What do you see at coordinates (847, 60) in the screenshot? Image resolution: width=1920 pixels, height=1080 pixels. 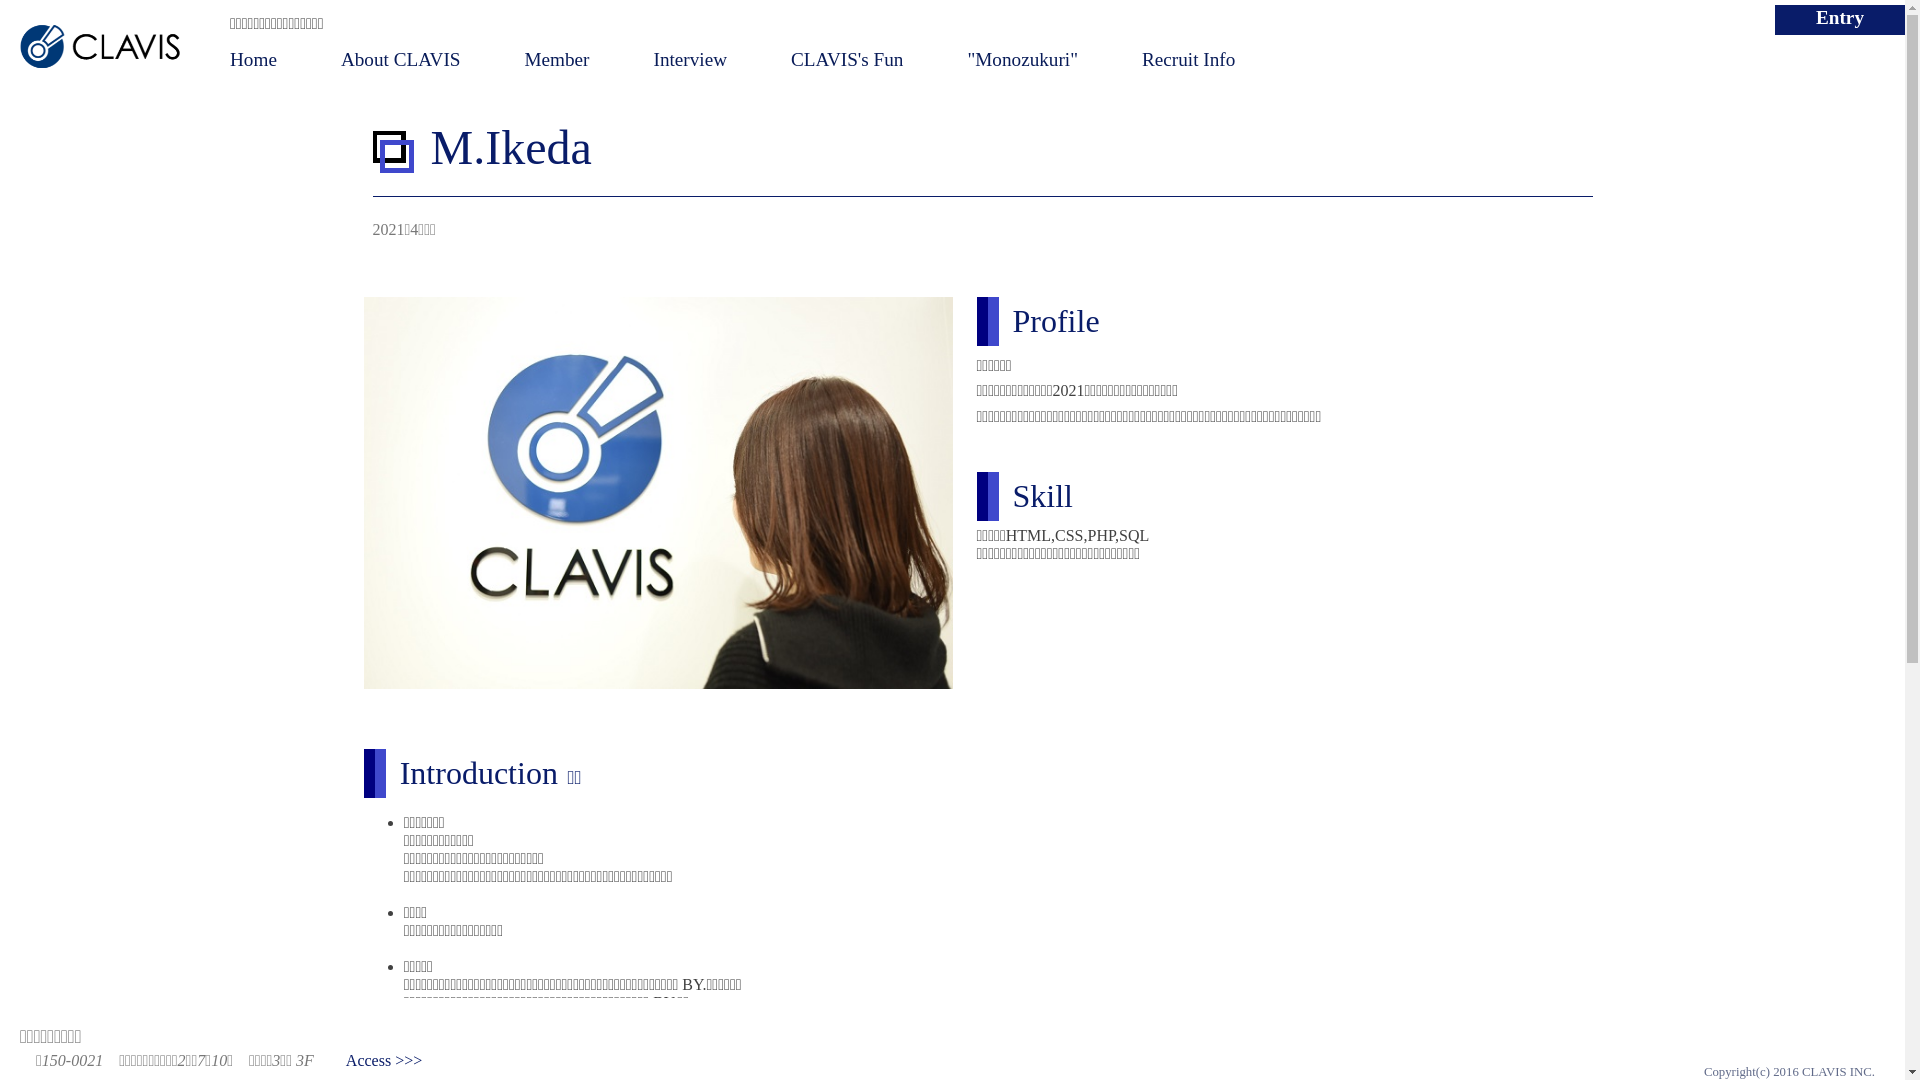 I see `CLAVIS's Fun` at bounding box center [847, 60].